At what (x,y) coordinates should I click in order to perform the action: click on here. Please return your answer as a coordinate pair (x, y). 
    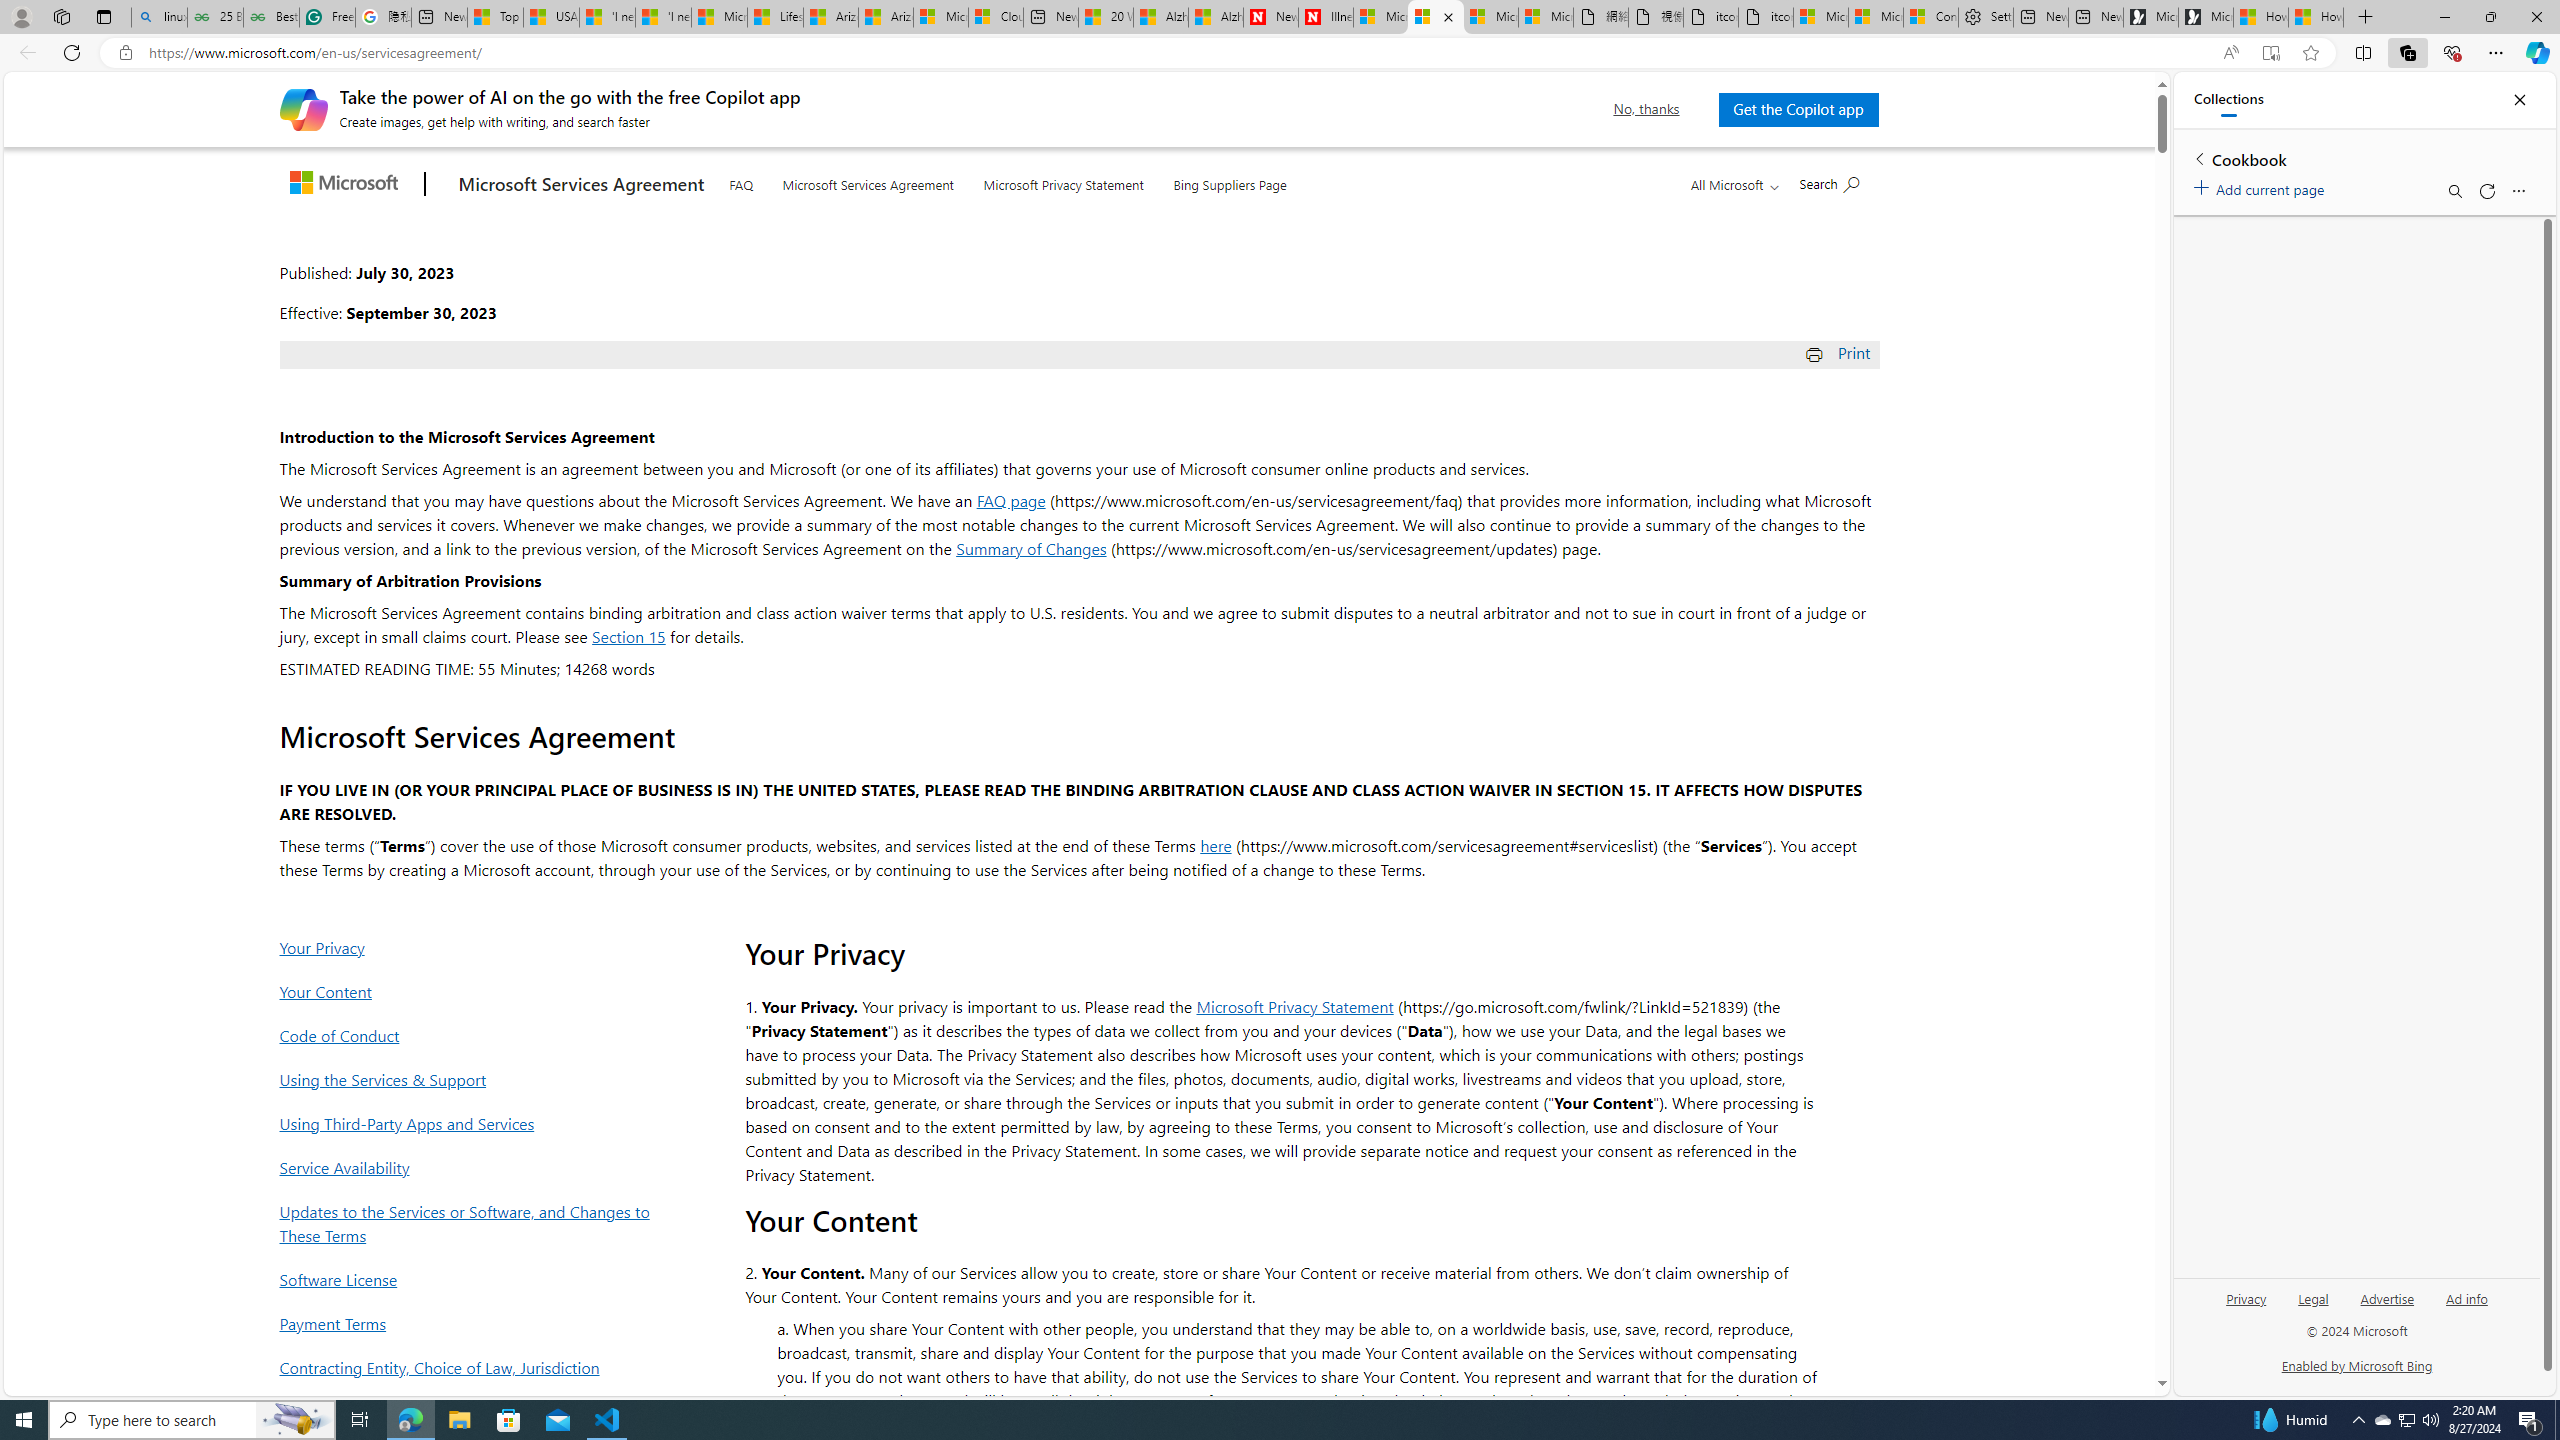
    Looking at the image, I should click on (1216, 844).